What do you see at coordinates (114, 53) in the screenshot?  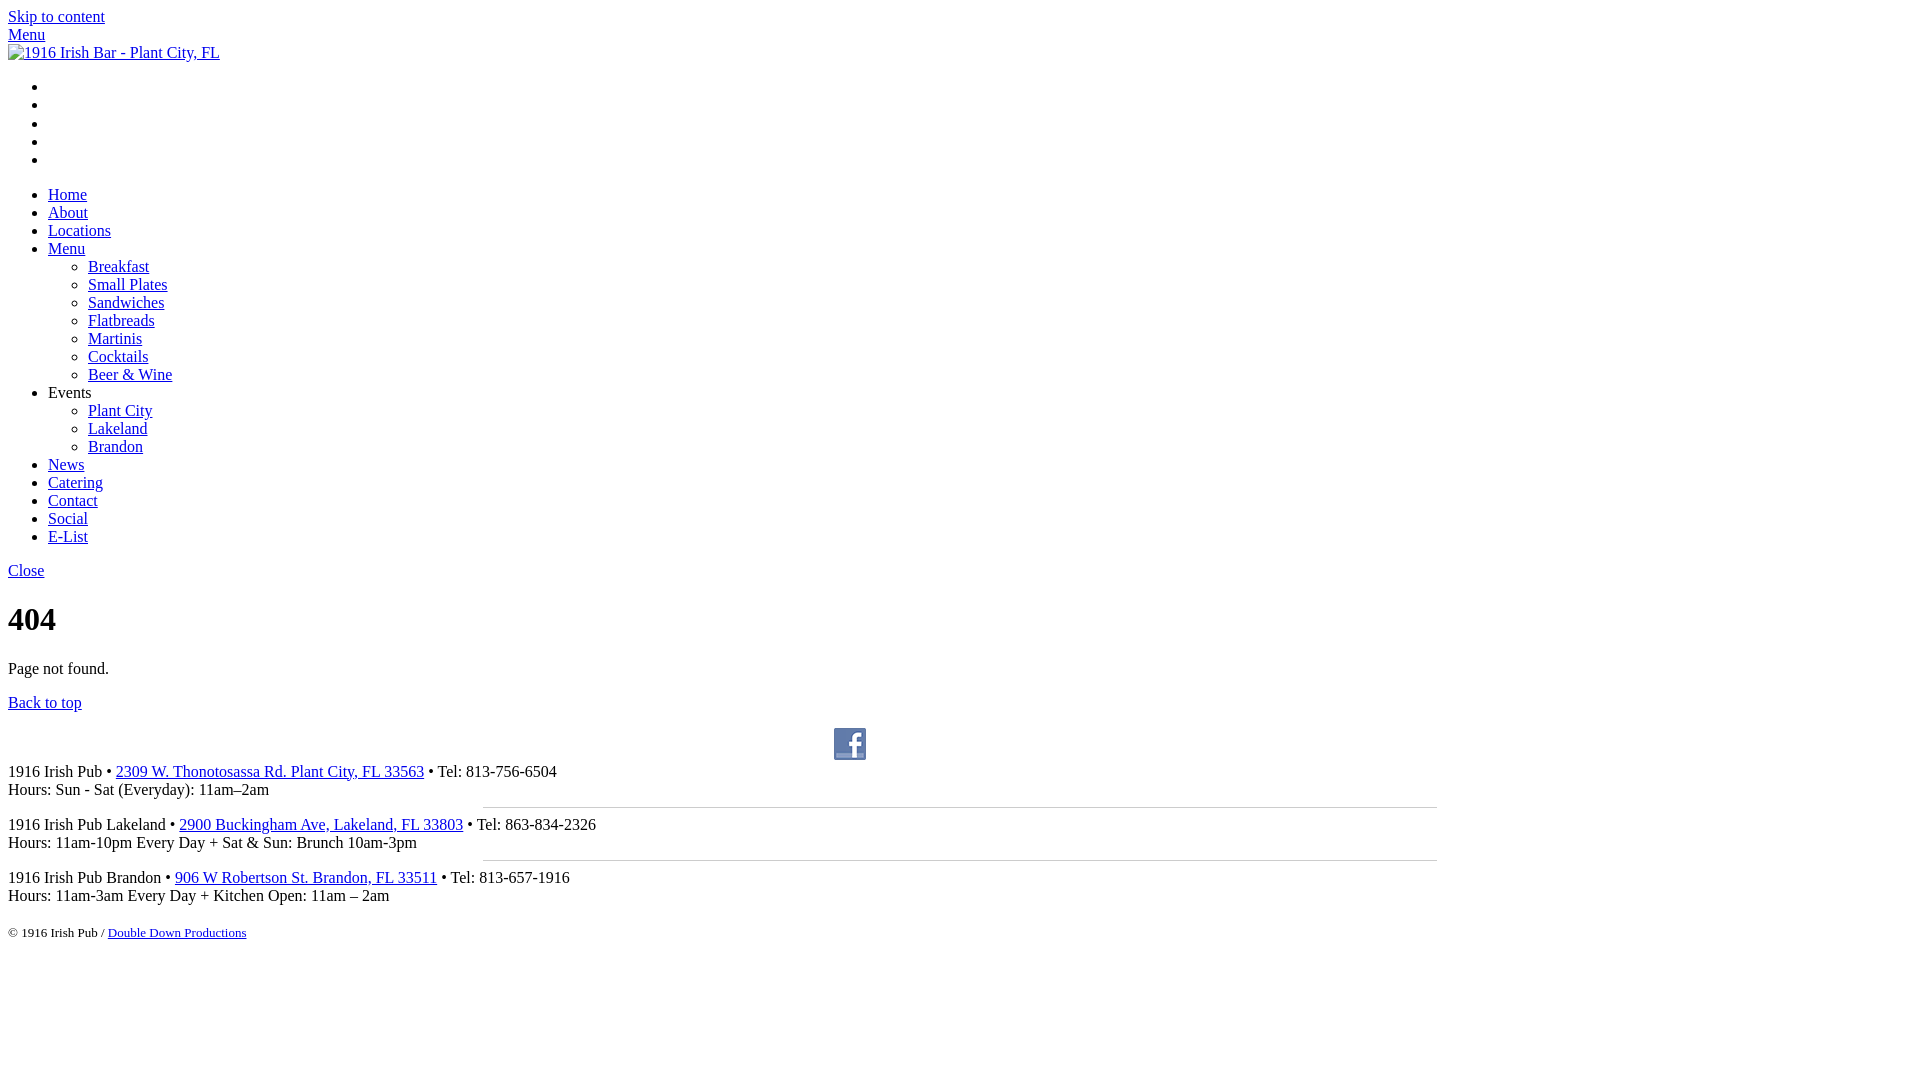 I see `NineteenSixteen_2` at bounding box center [114, 53].